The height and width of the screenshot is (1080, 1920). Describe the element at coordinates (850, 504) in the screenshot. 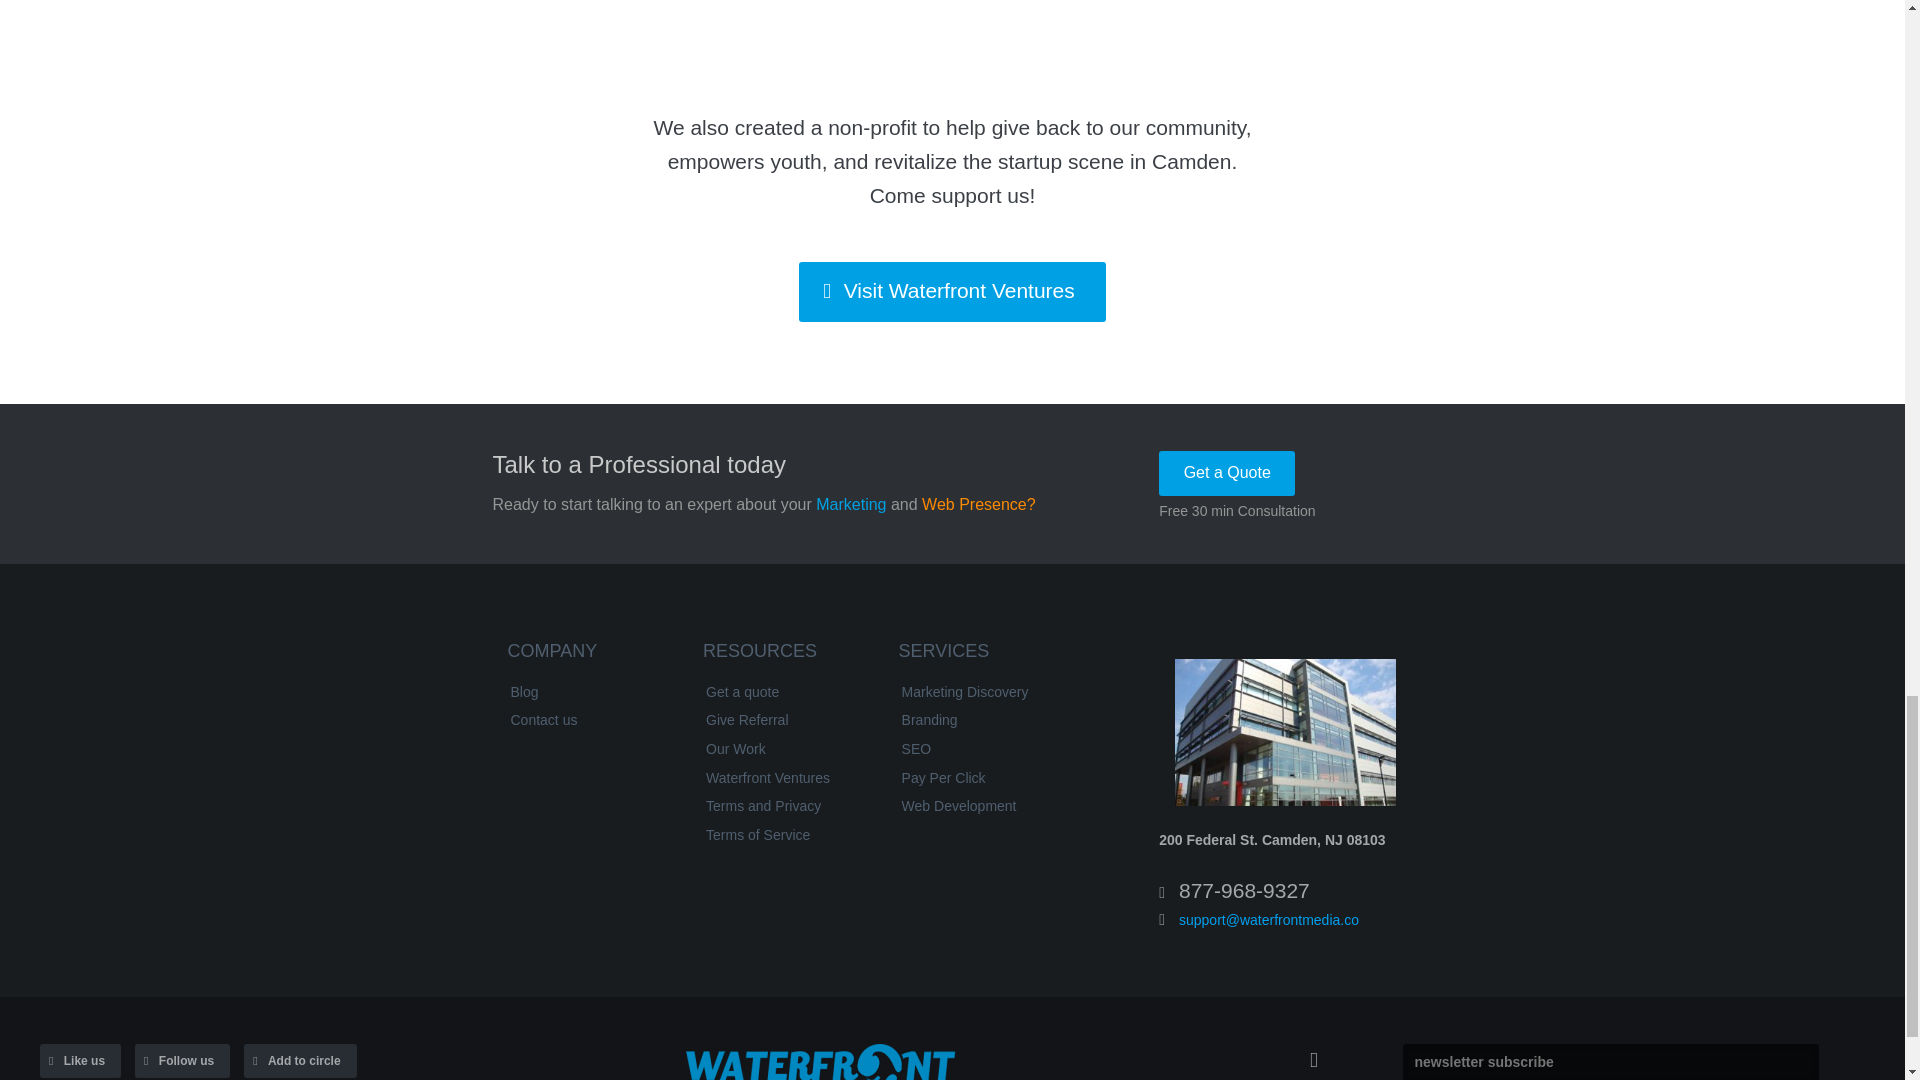

I see `Marketing` at that location.